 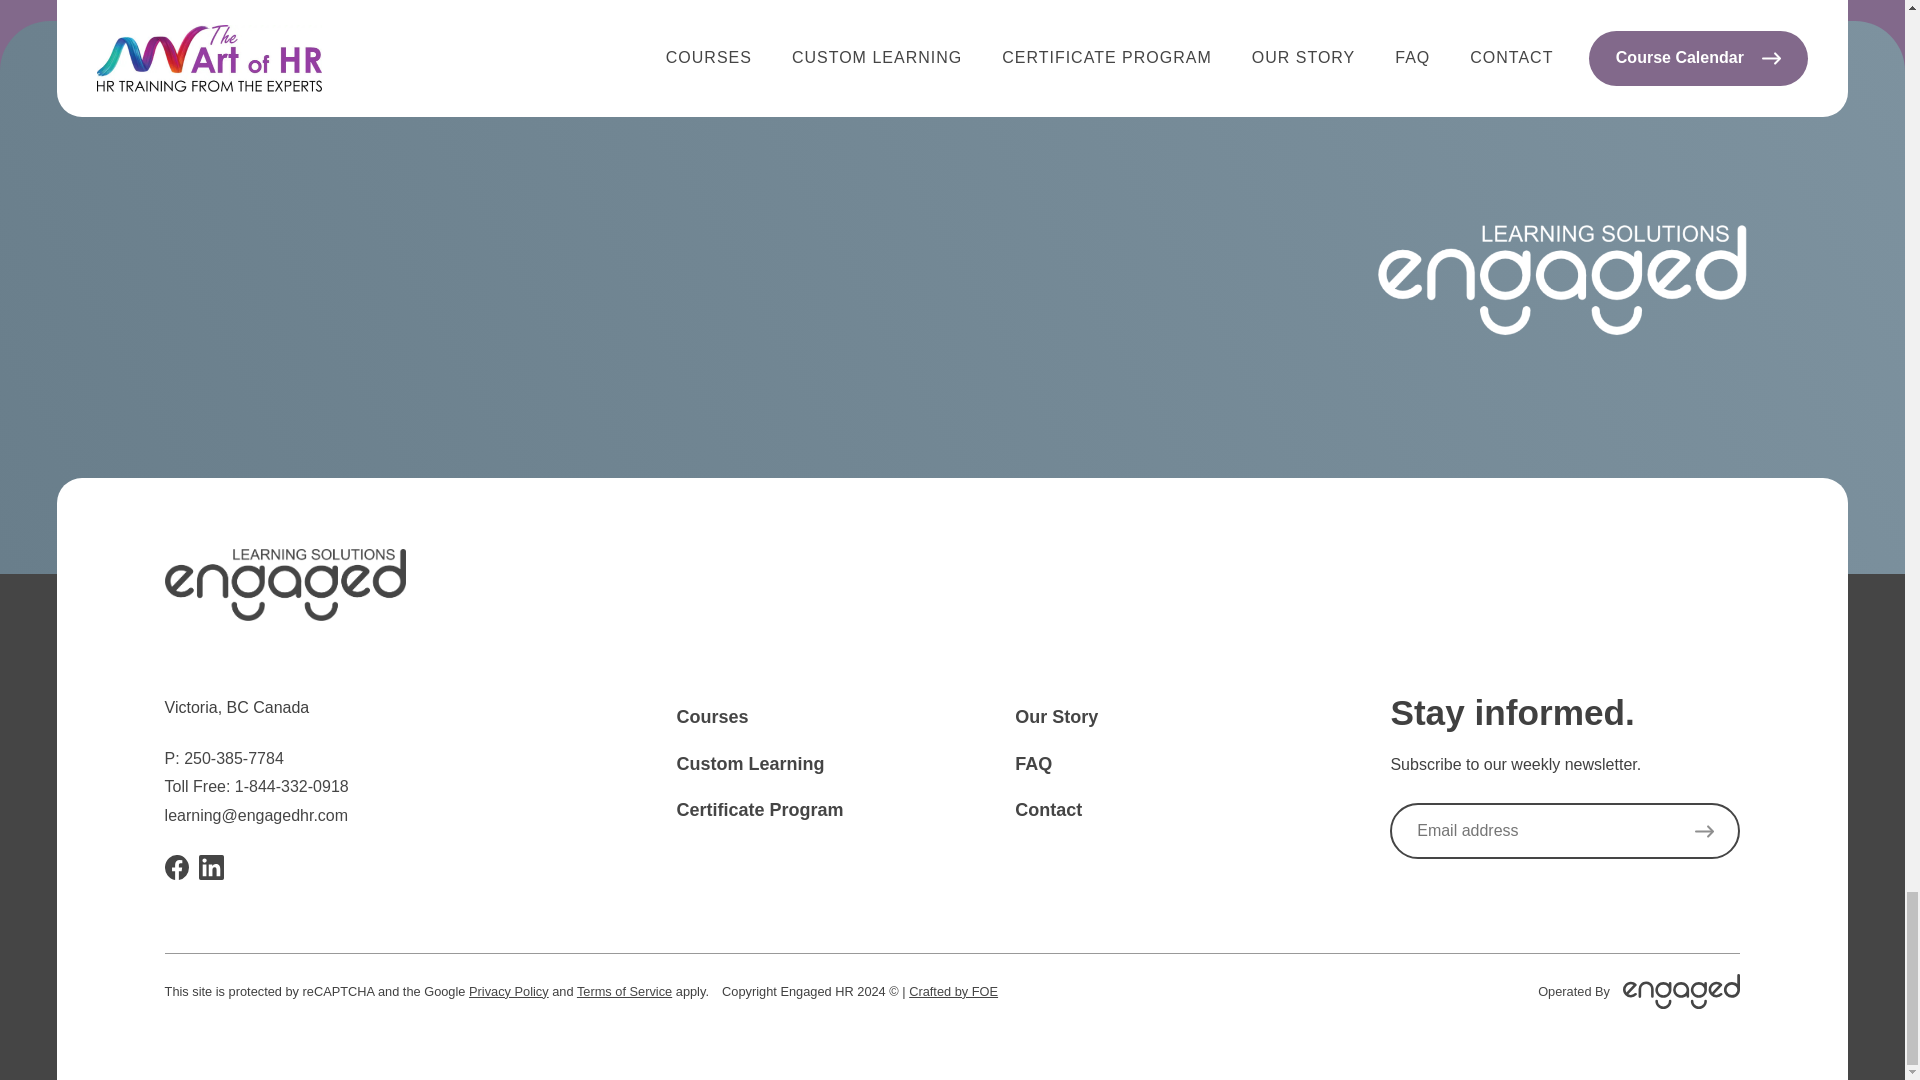 What do you see at coordinates (712, 716) in the screenshot?
I see `Courses` at bounding box center [712, 716].